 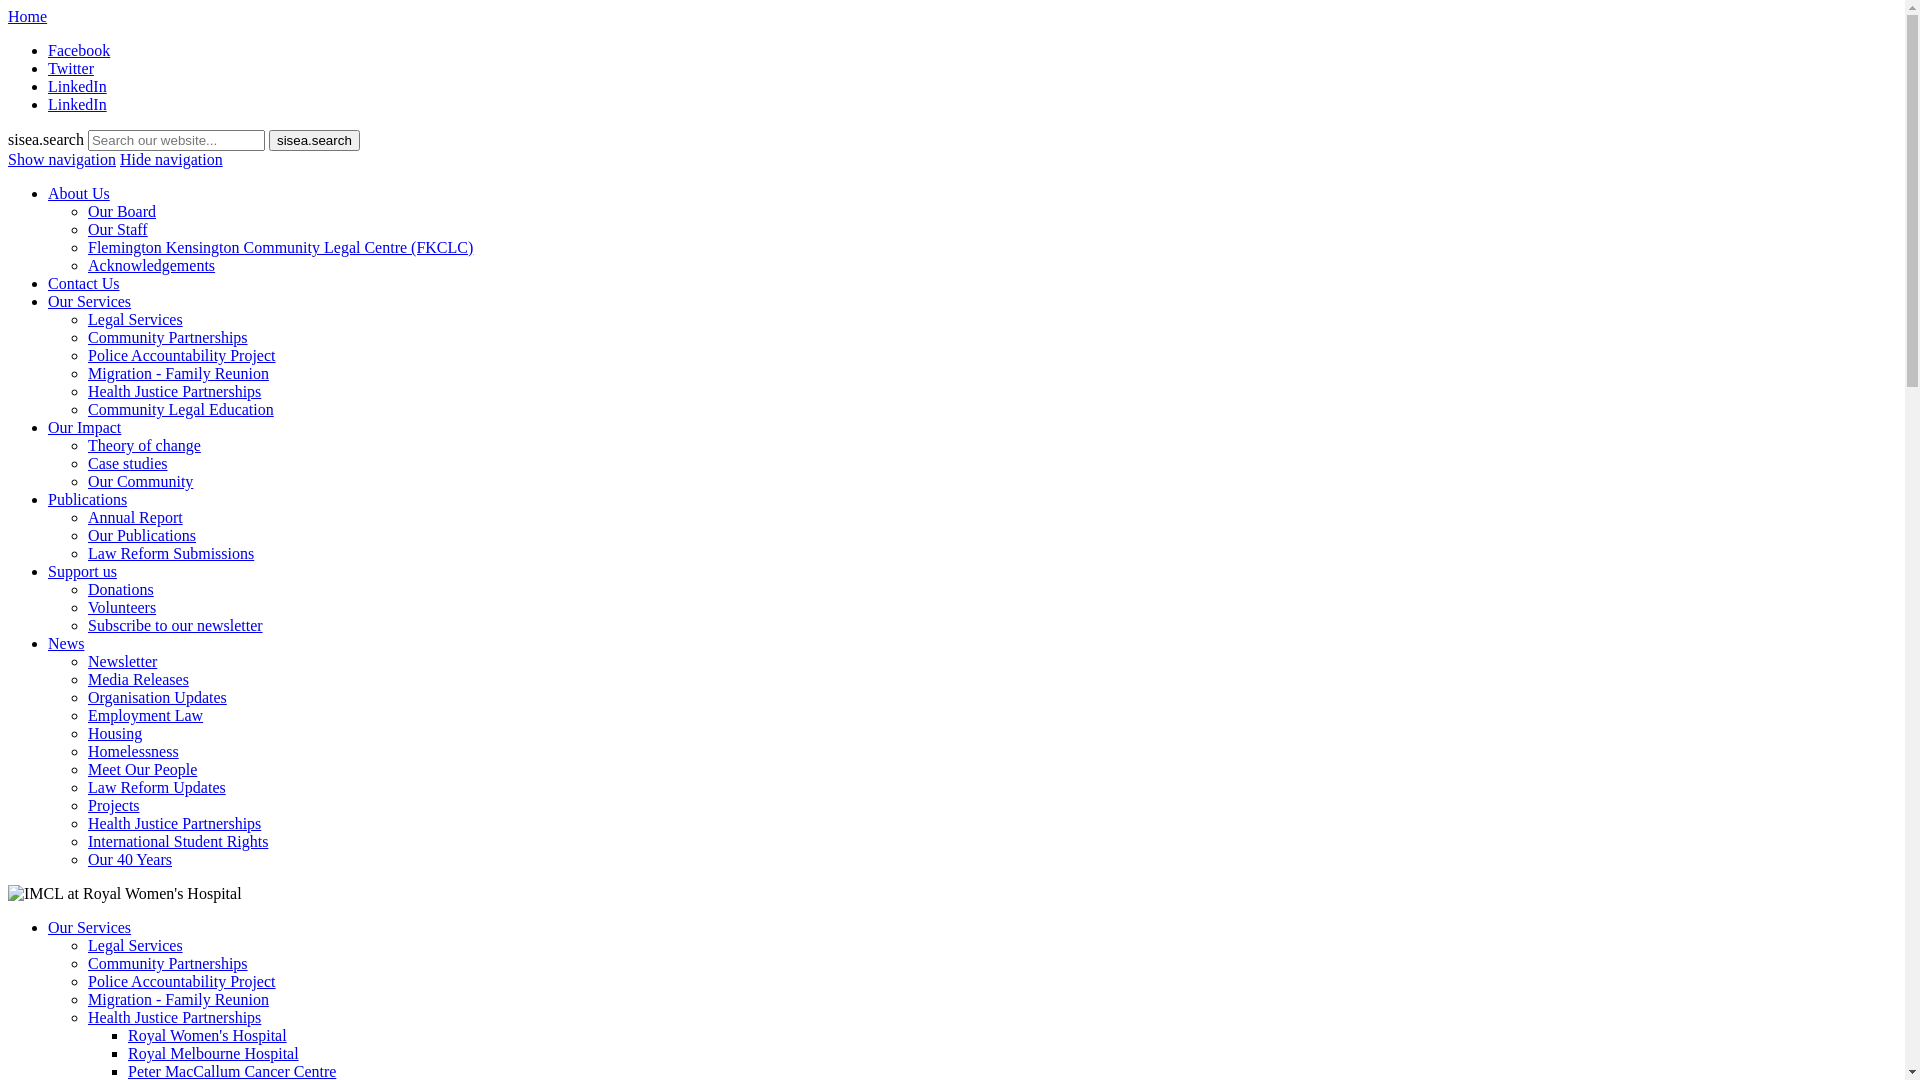 What do you see at coordinates (78, 86) in the screenshot?
I see `LinkedIn` at bounding box center [78, 86].